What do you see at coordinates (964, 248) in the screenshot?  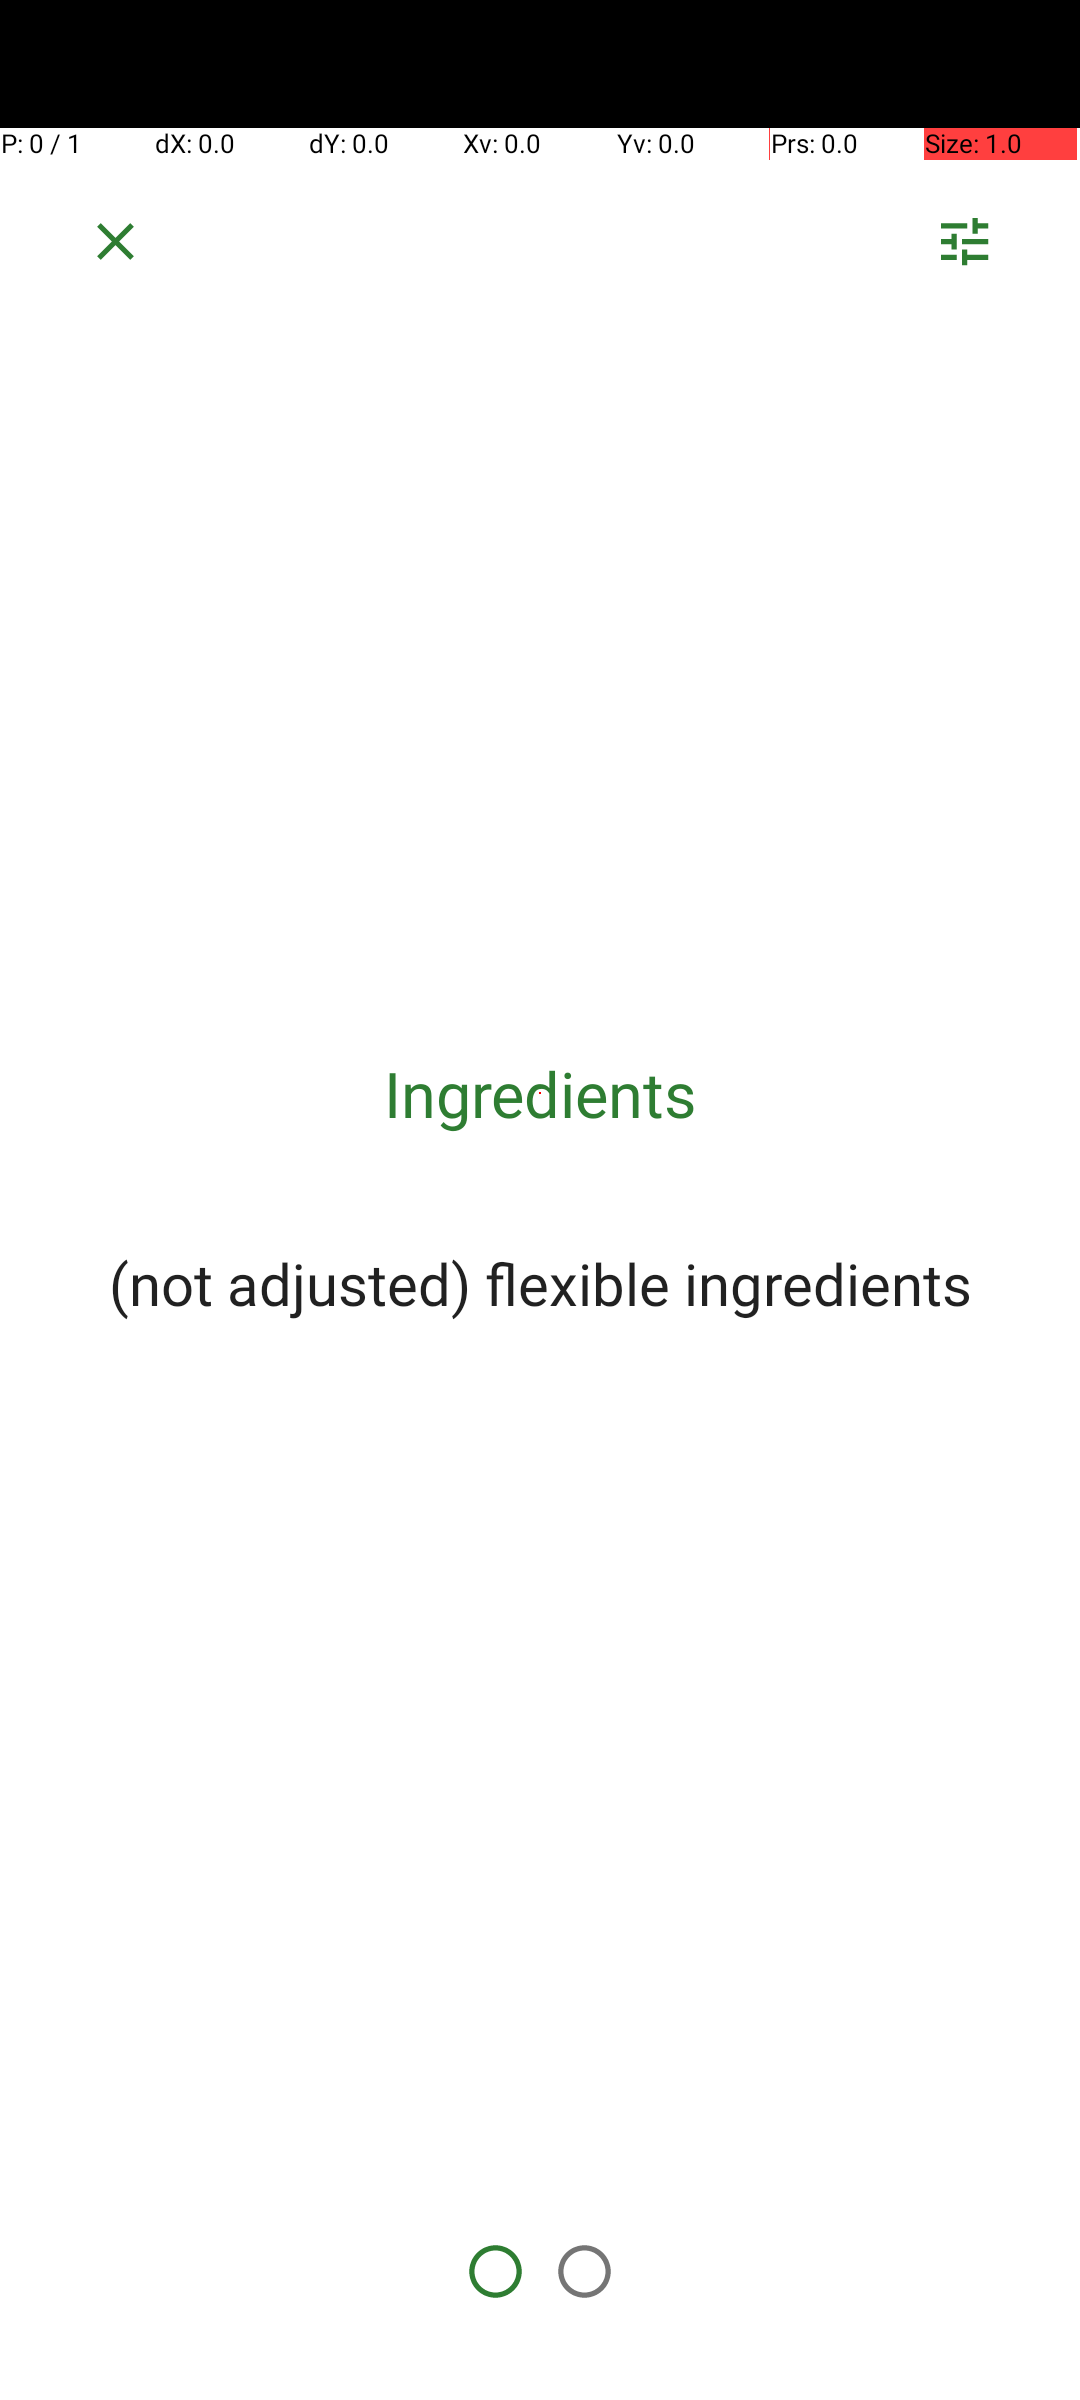 I see `Adjust ingredients` at bounding box center [964, 248].